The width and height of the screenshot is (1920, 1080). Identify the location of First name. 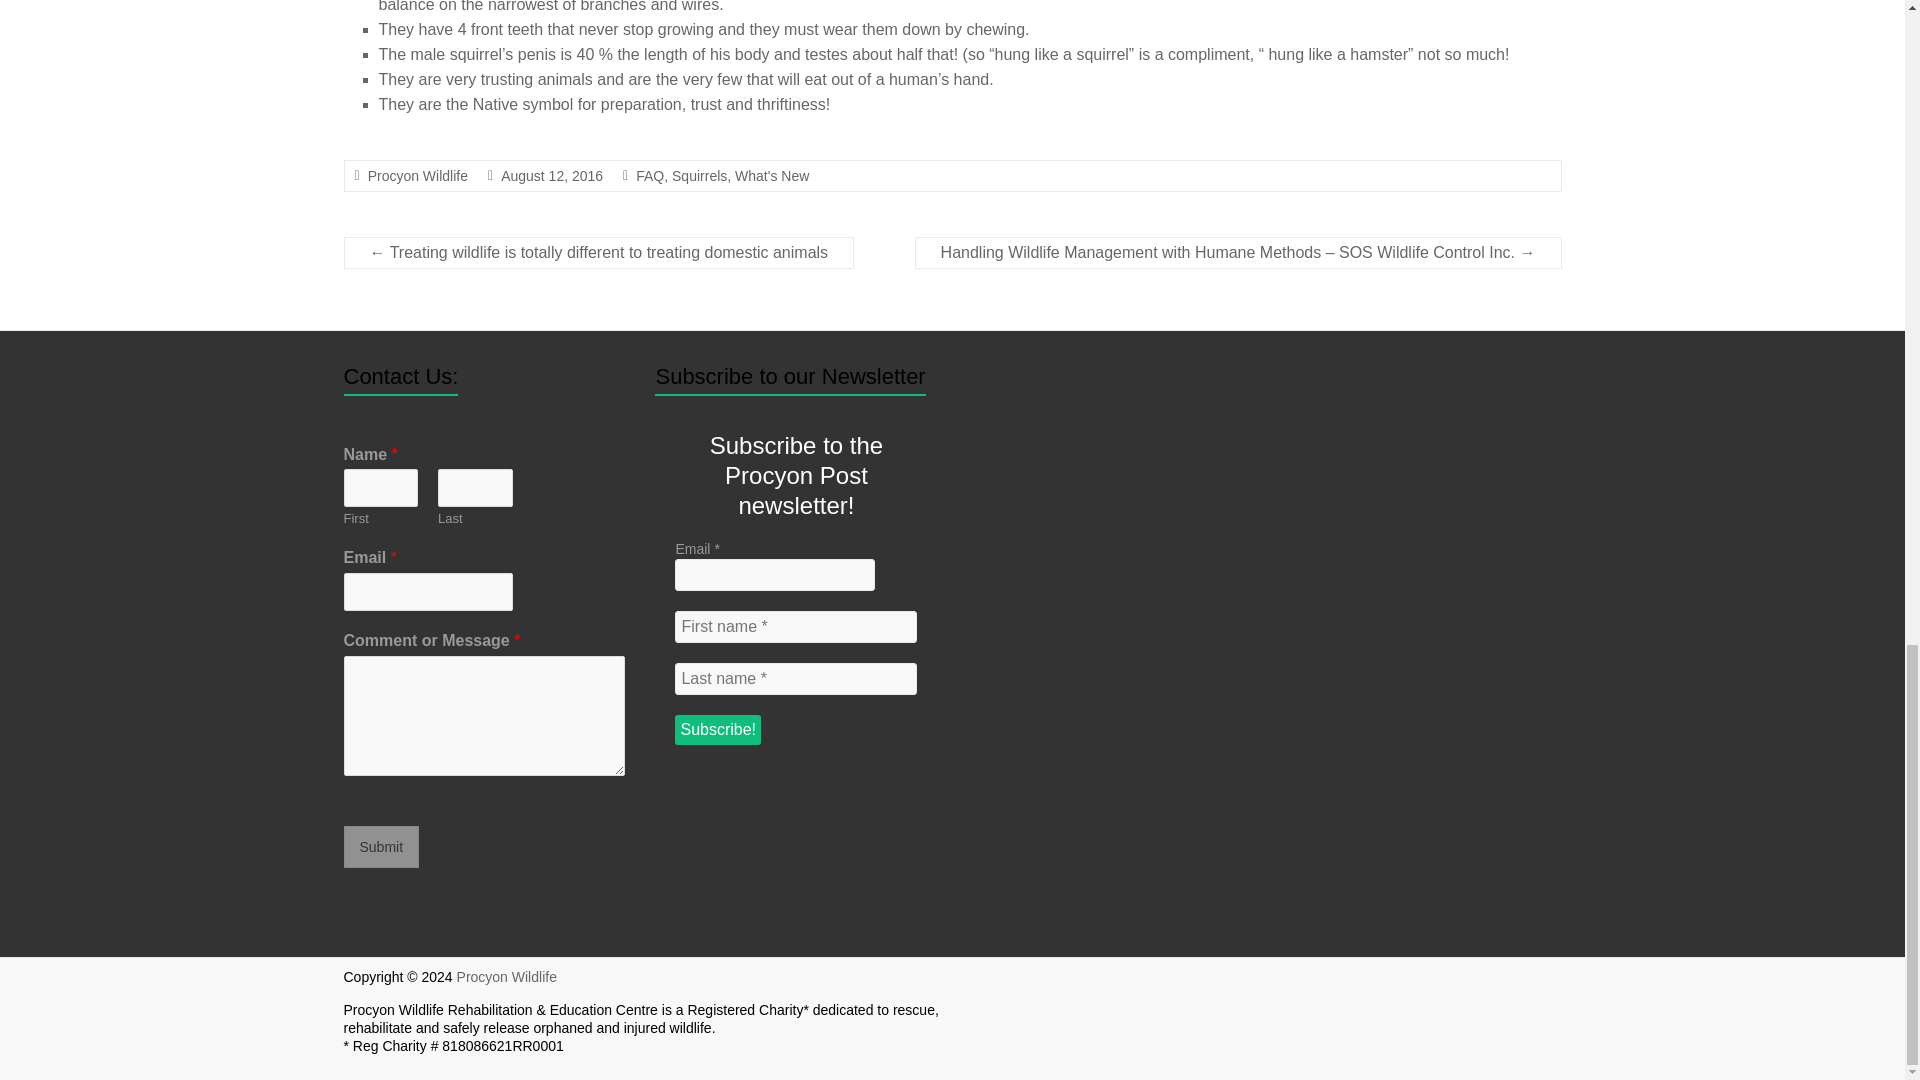
(796, 626).